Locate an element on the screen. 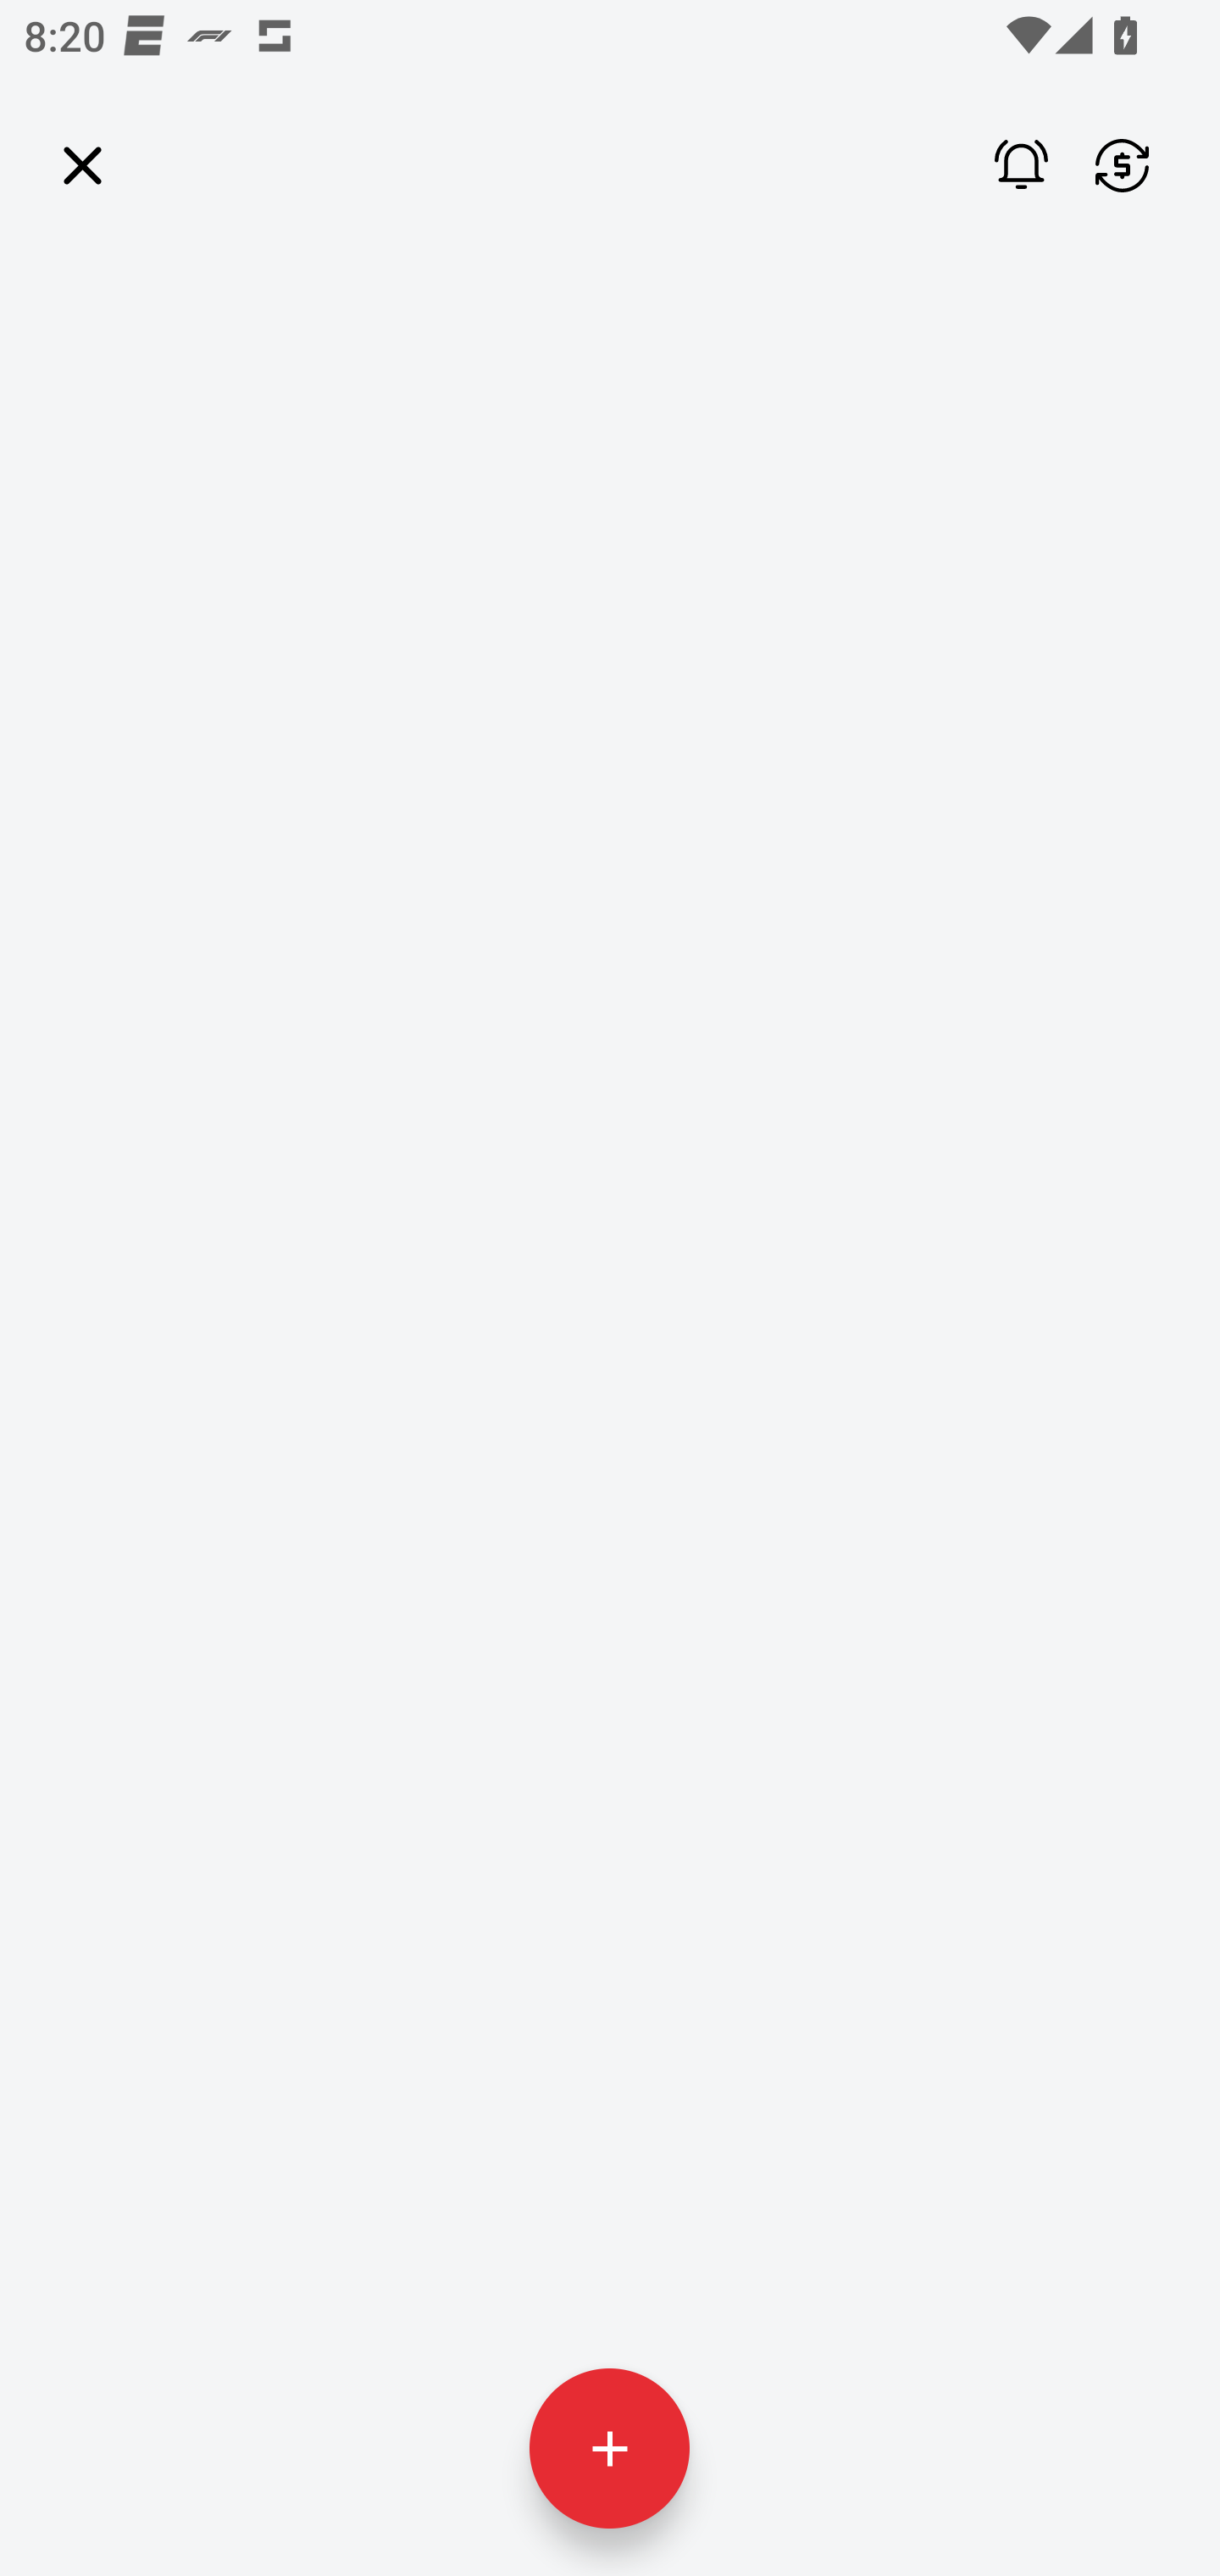 The width and height of the screenshot is (1220, 2576). Add Currencies is located at coordinates (608, 2448).